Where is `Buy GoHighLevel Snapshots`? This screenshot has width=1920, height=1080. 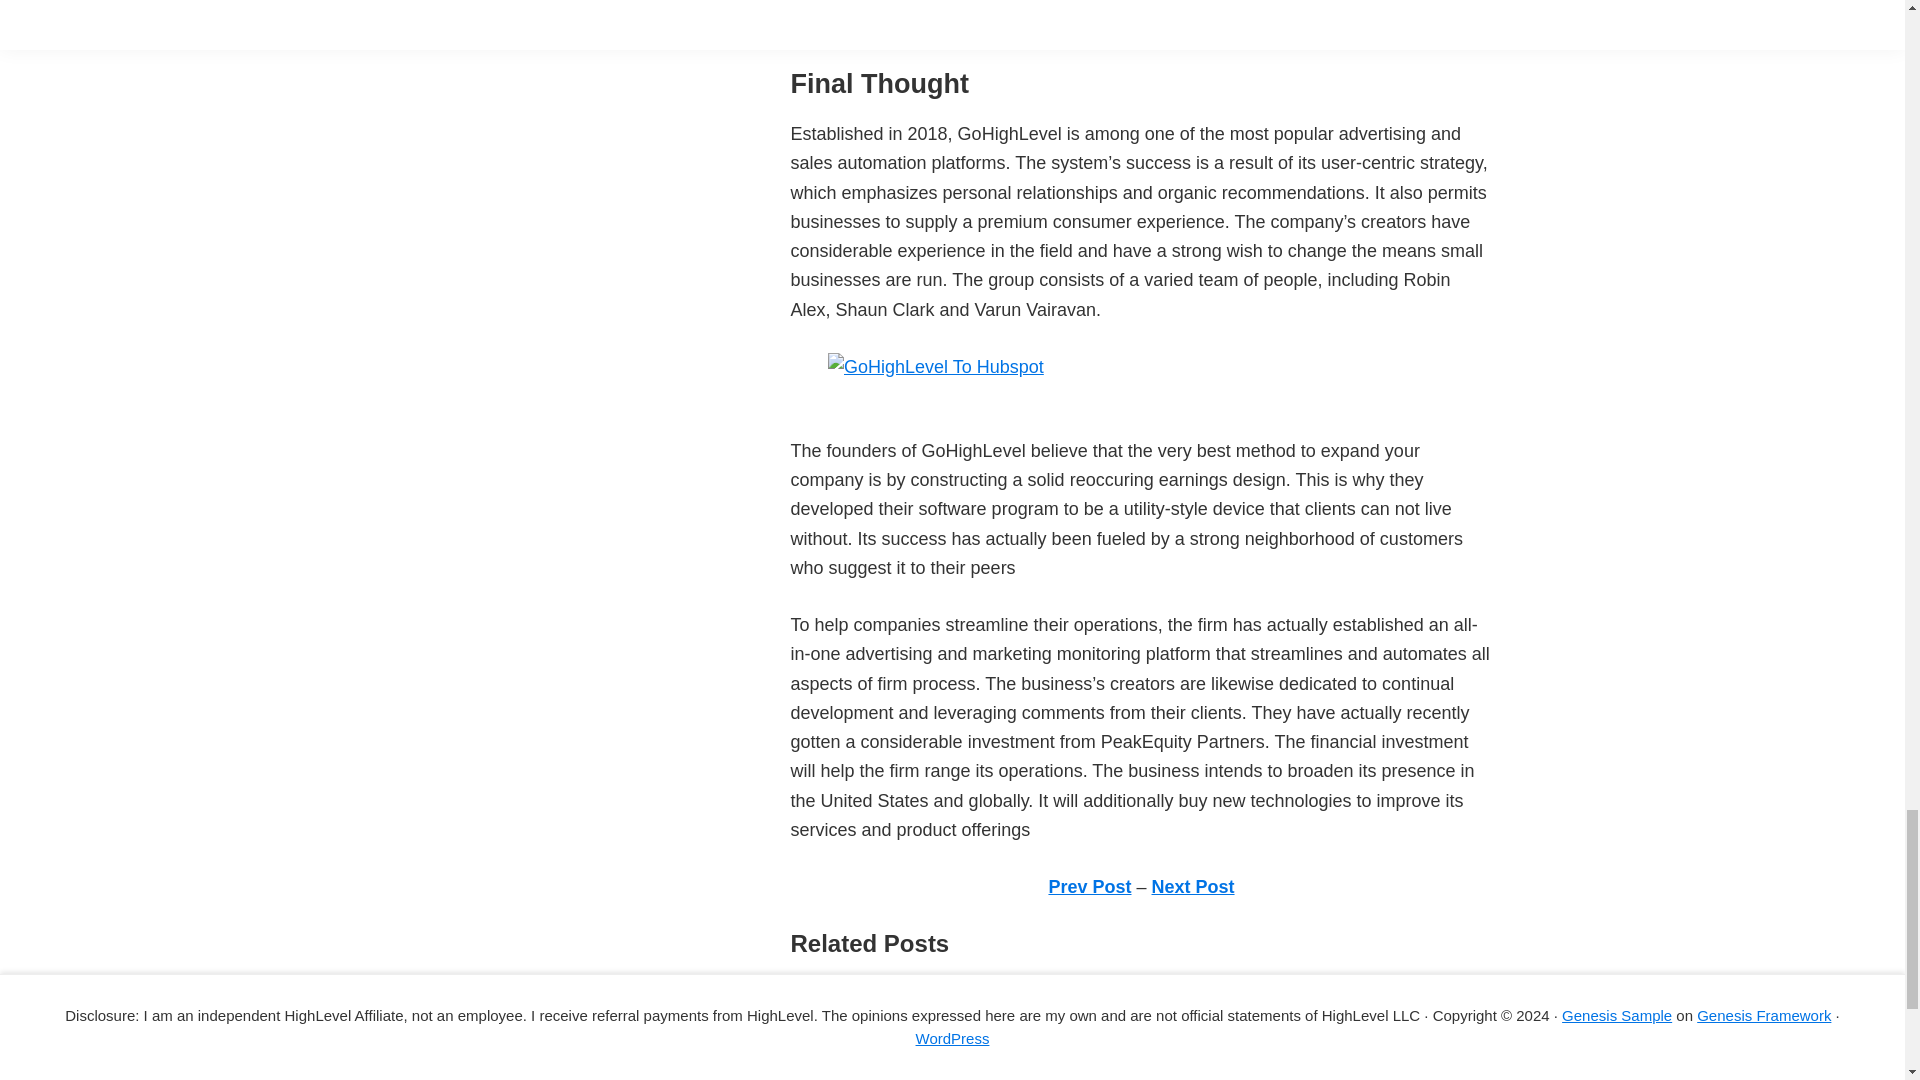
Buy GoHighLevel Snapshots is located at coordinates (904, 992).